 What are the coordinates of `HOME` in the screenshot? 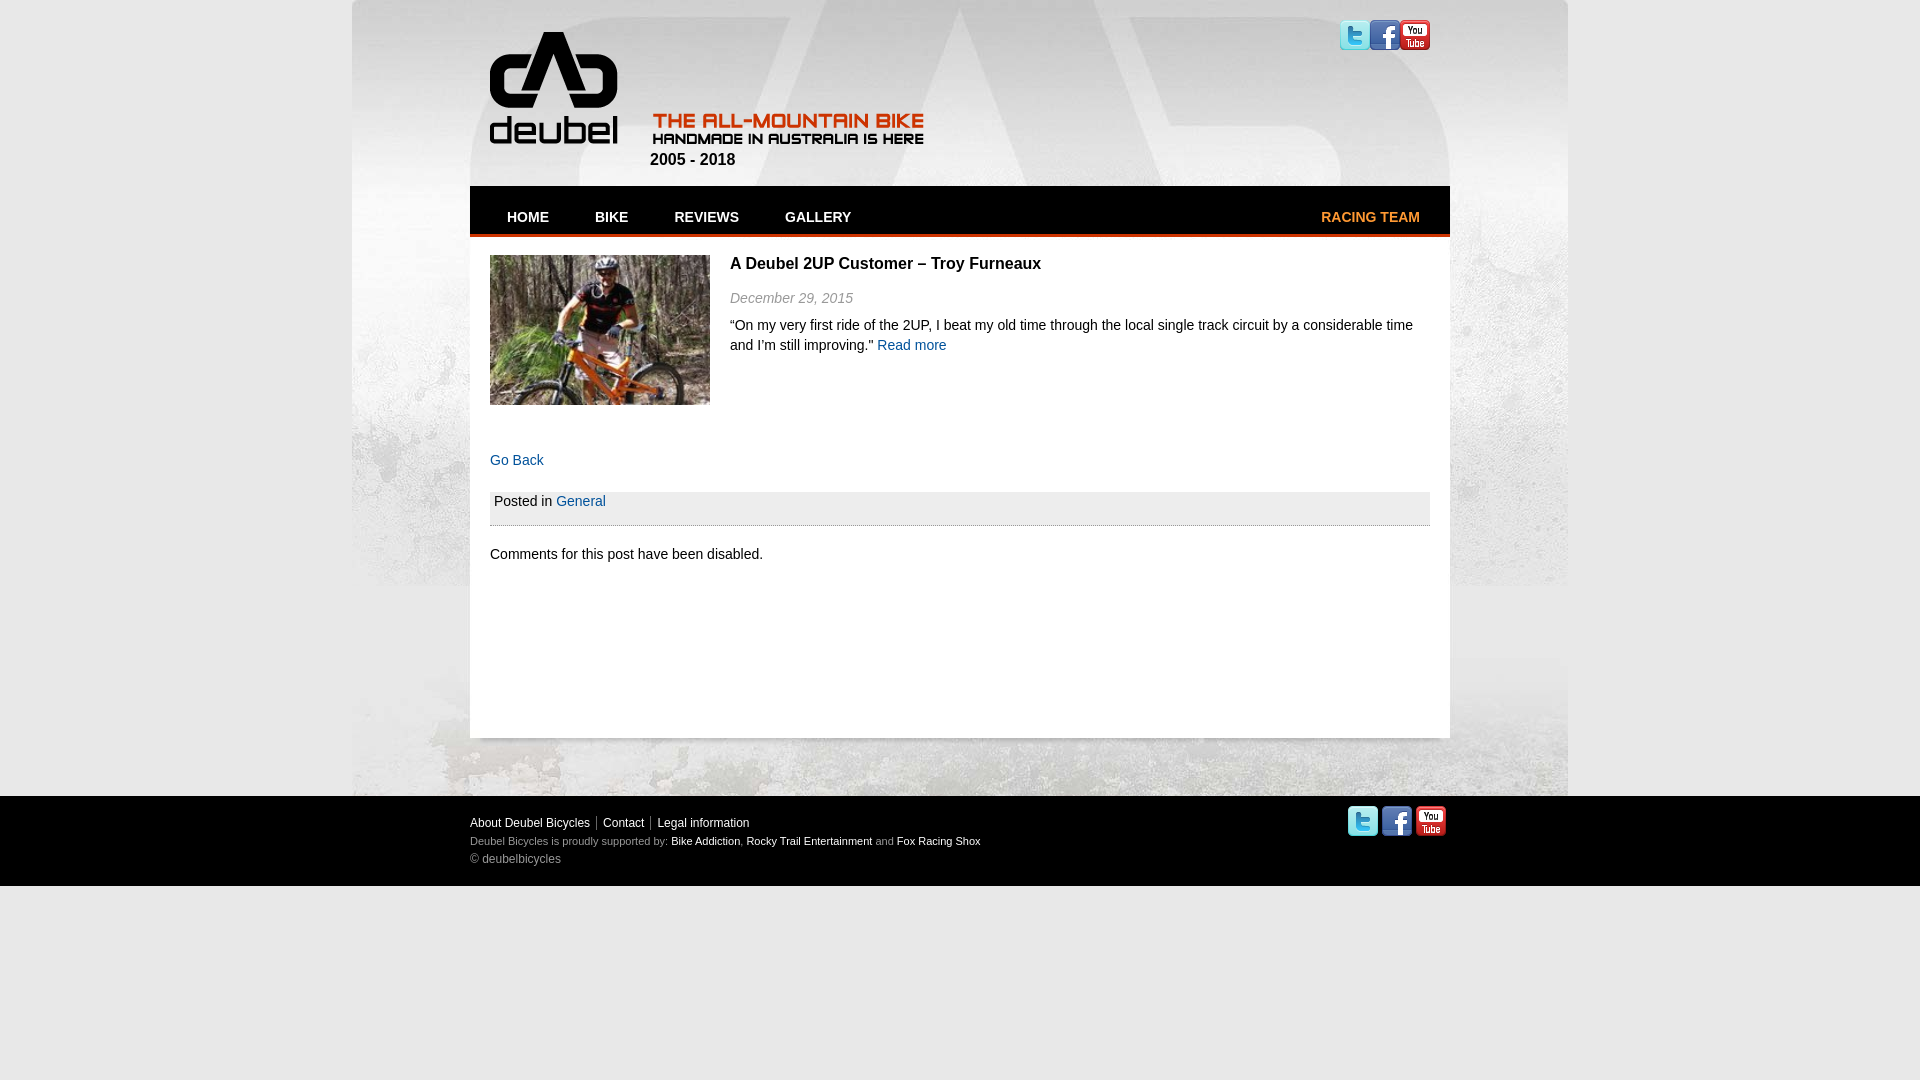 It's located at (526, 218).